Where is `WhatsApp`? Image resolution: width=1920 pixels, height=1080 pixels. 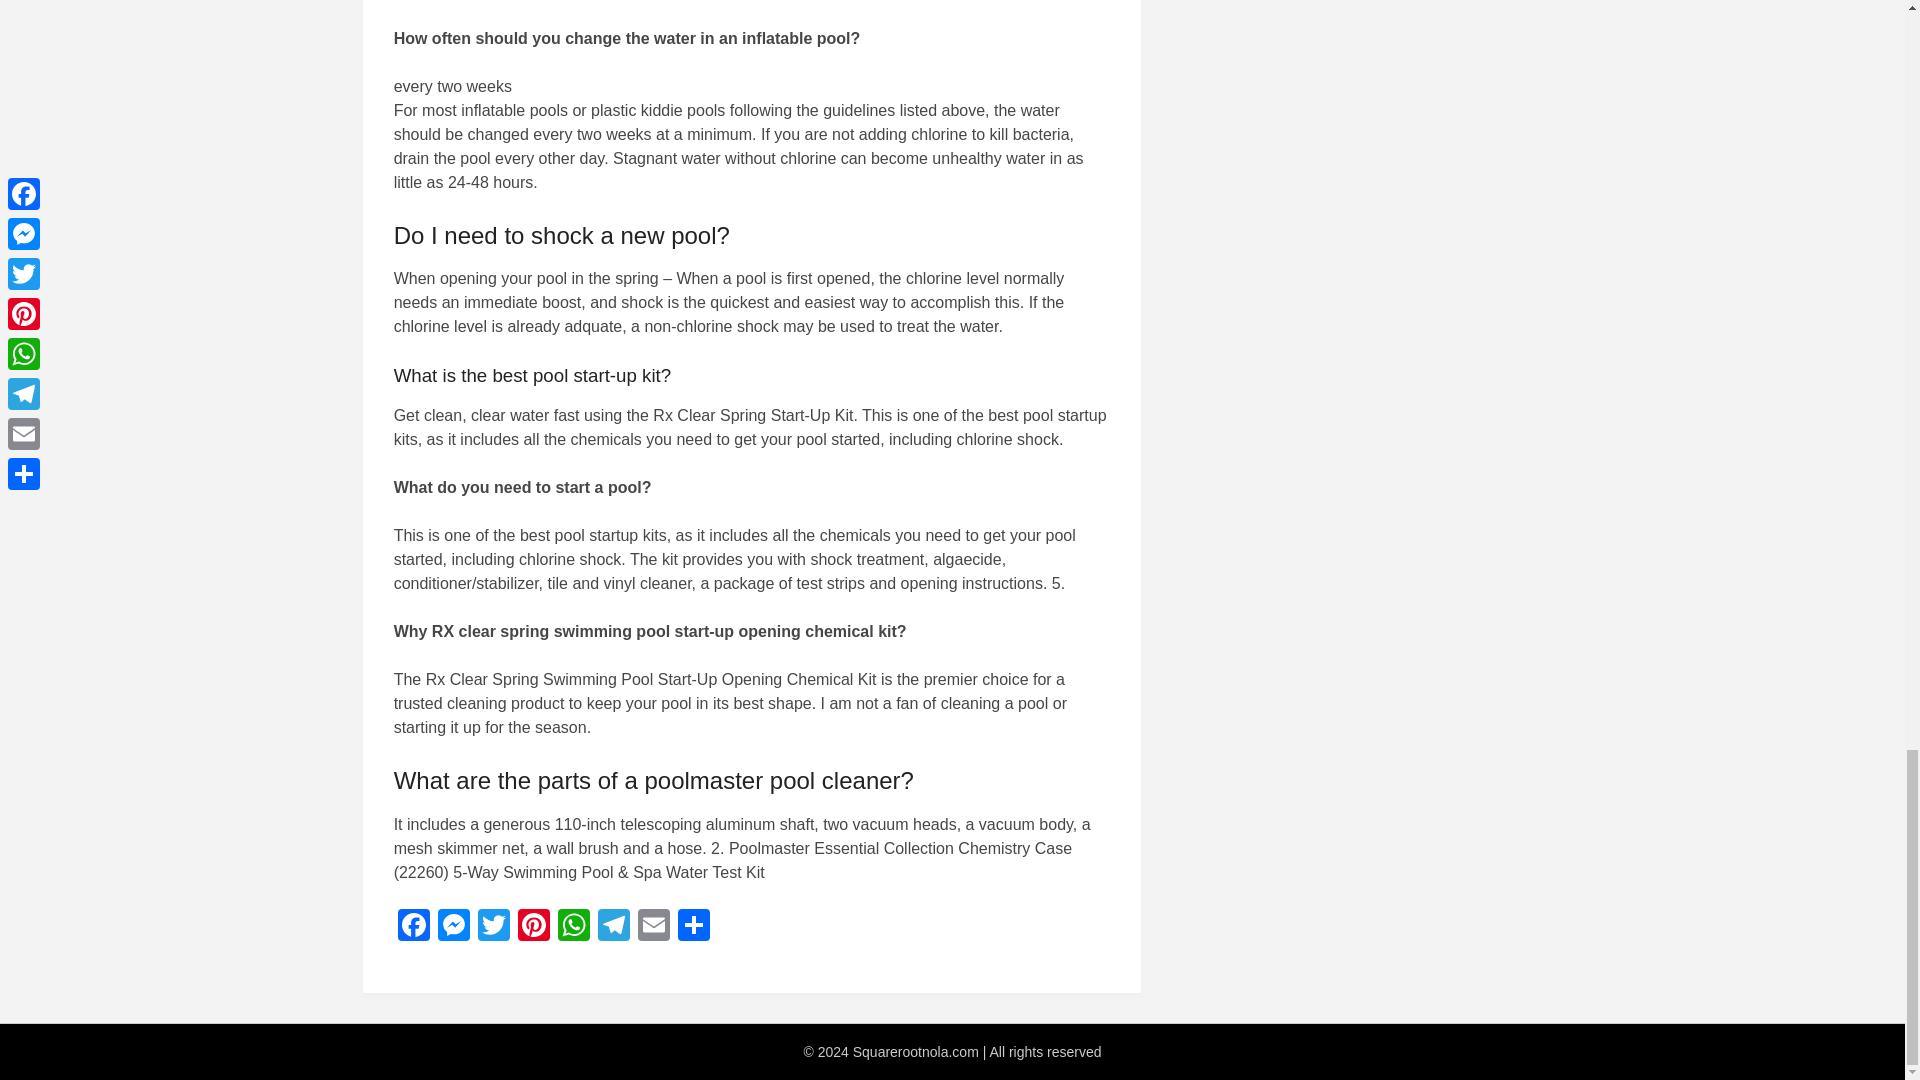 WhatsApp is located at coordinates (574, 928).